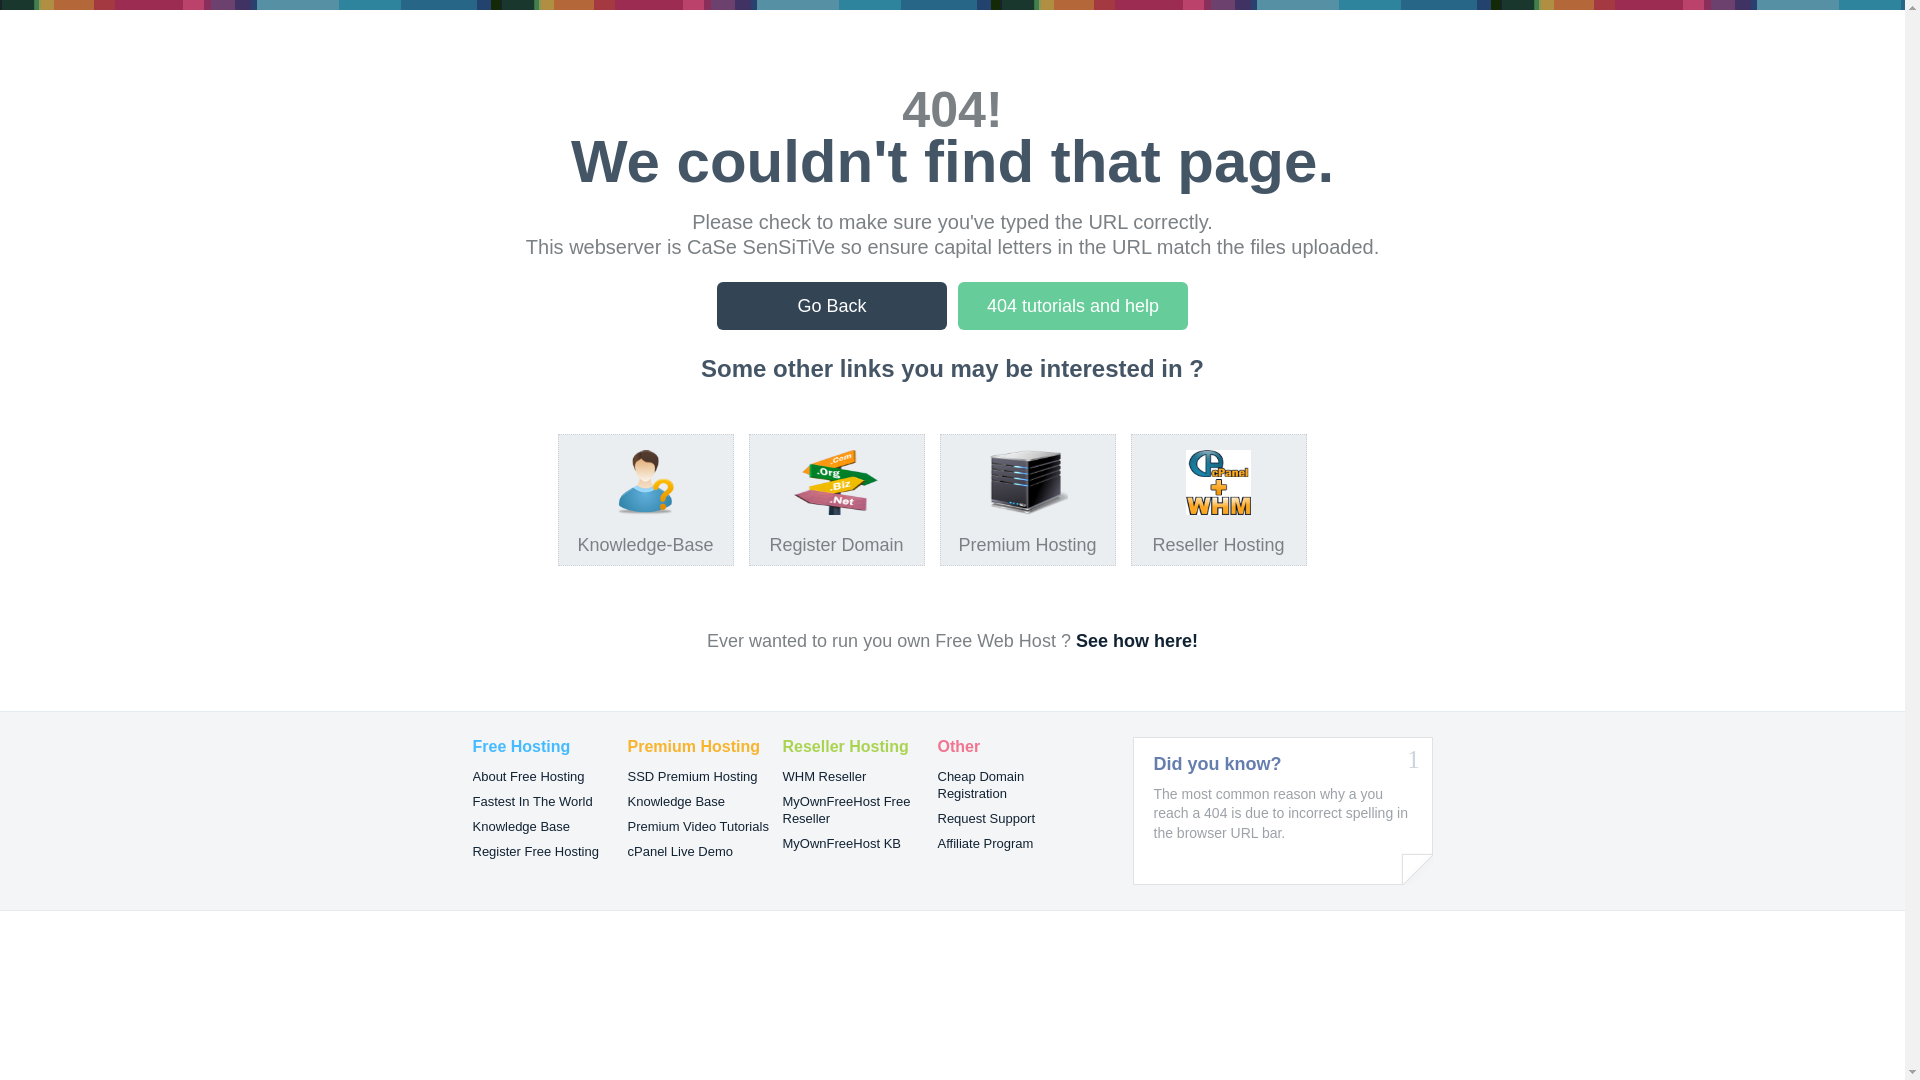  I want to click on Go Back, so click(832, 306).